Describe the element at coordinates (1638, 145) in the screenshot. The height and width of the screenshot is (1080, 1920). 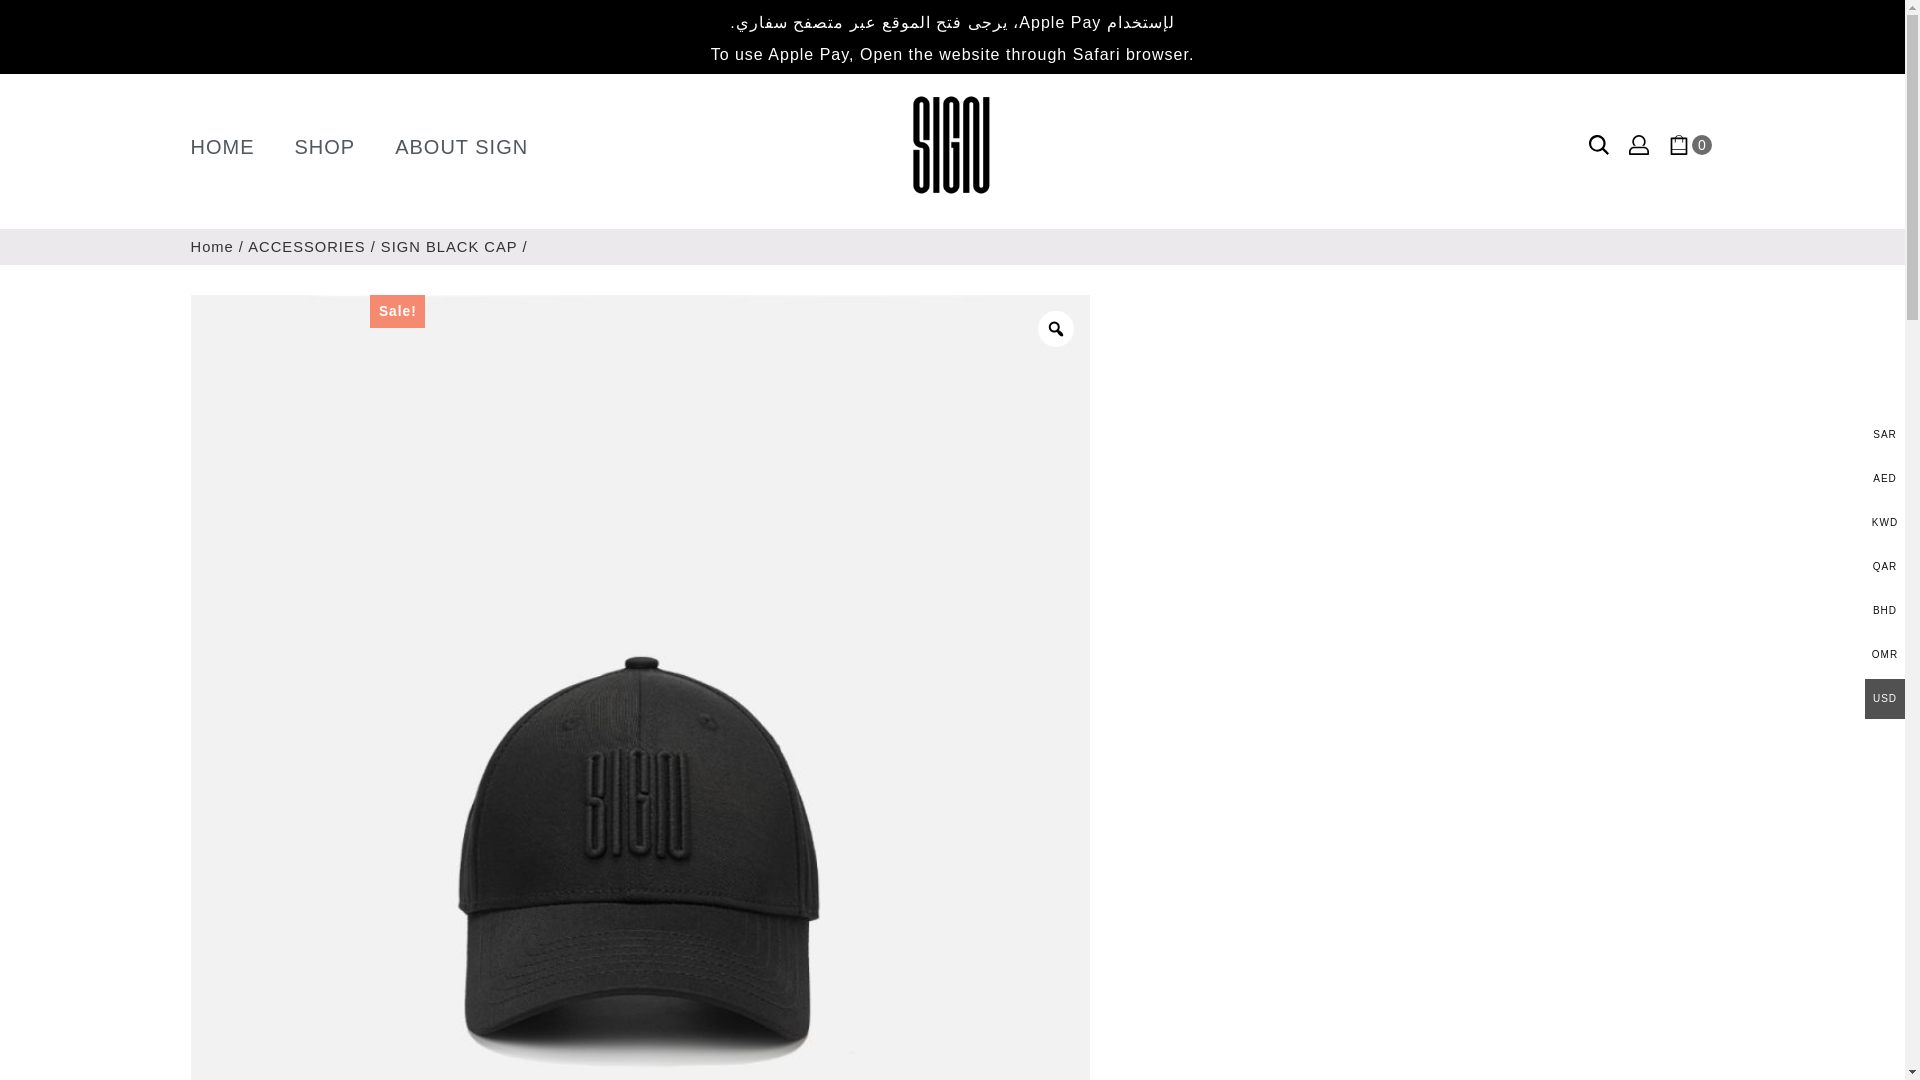
I see `User` at that location.